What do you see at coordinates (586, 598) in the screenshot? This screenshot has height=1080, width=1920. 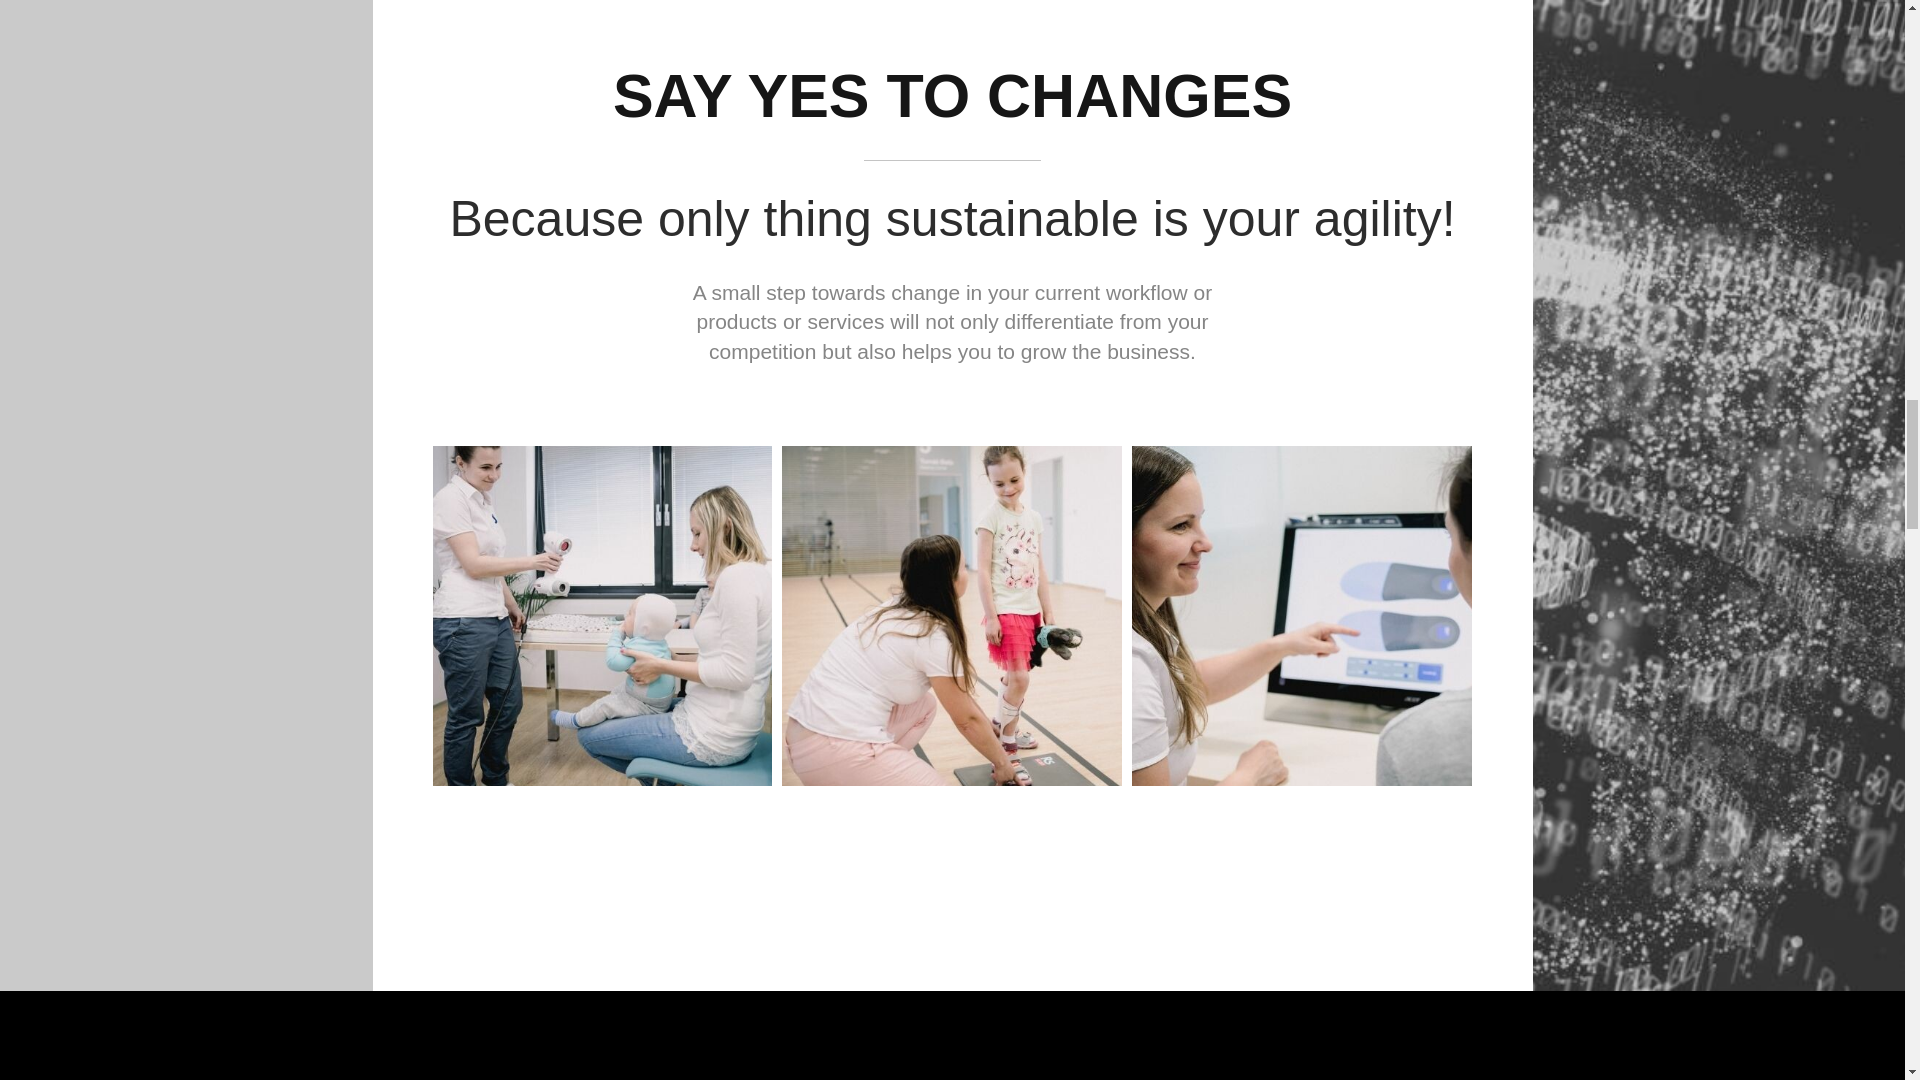 I see `1` at bounding box center [586, 598].